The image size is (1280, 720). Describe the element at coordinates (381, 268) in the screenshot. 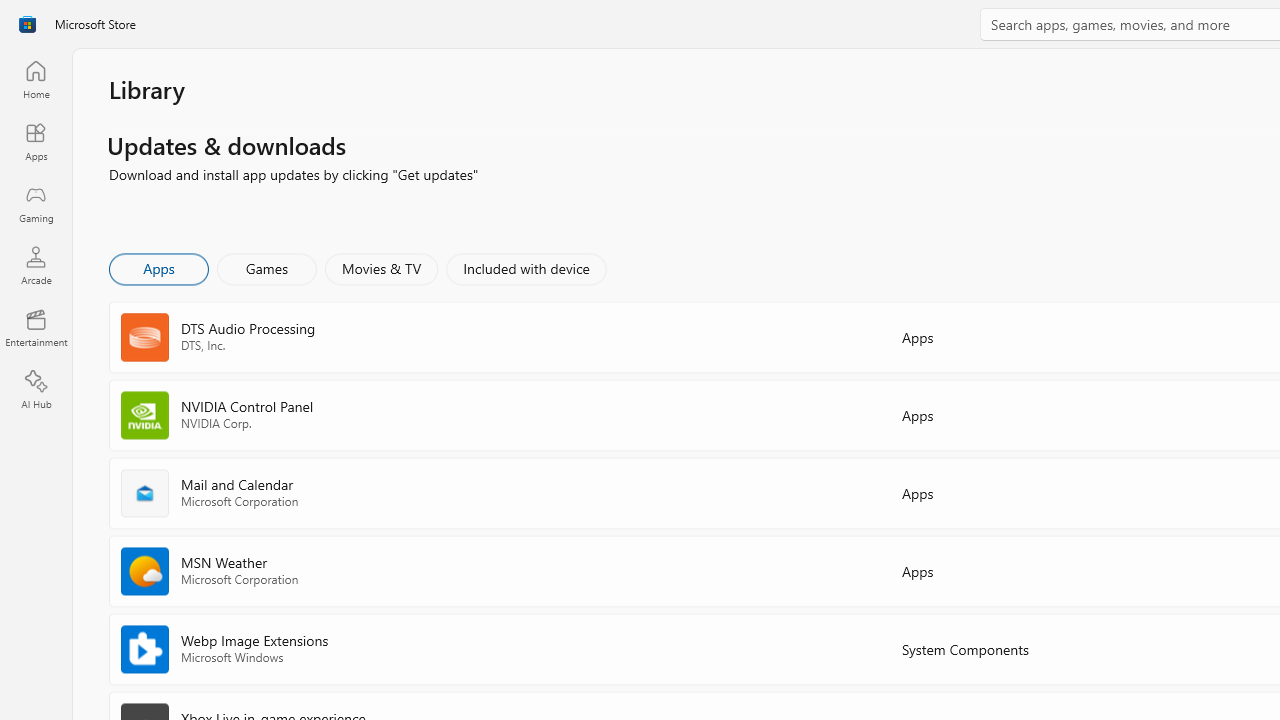

I see `Movies & TV` at that location.